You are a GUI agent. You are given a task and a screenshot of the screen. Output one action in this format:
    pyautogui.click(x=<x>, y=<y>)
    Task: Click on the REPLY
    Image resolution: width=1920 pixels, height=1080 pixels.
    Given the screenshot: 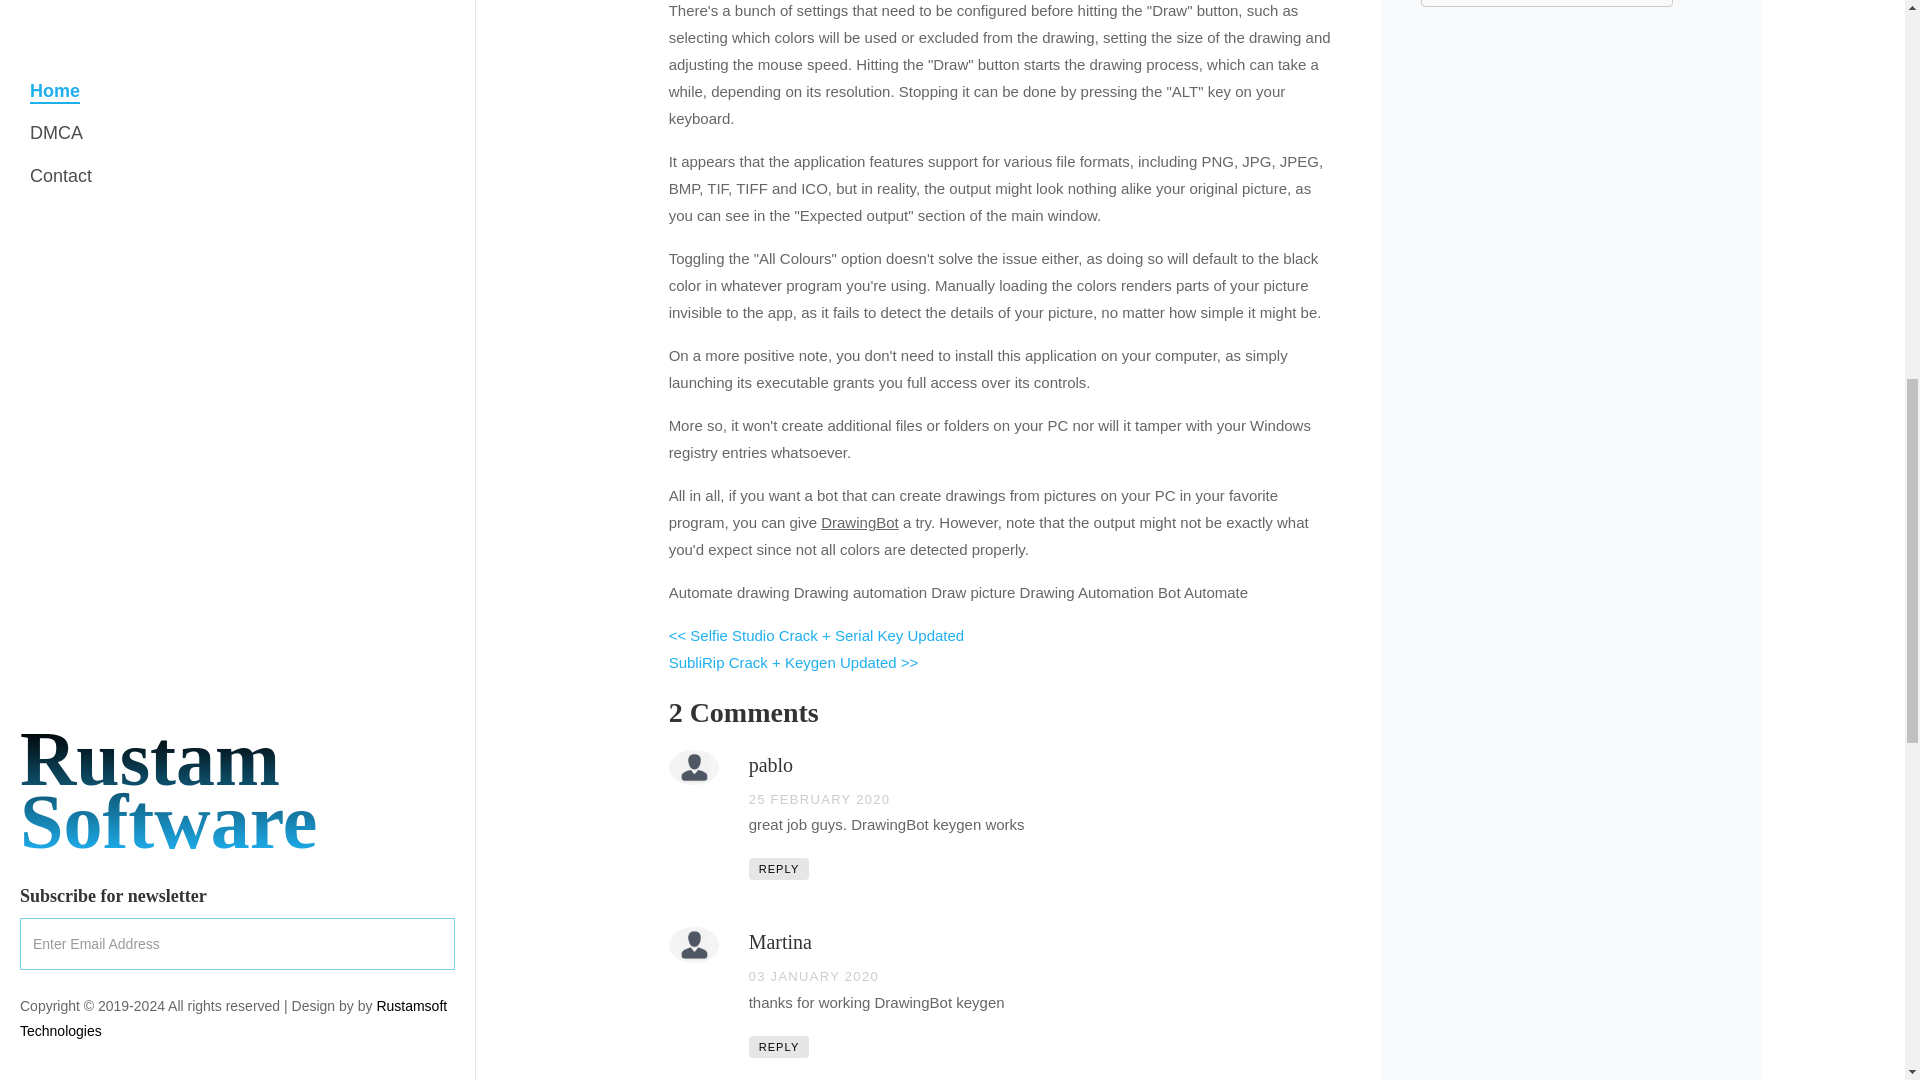 What is the action you would take?
    pyautogui.click(x=779, y=868)
    